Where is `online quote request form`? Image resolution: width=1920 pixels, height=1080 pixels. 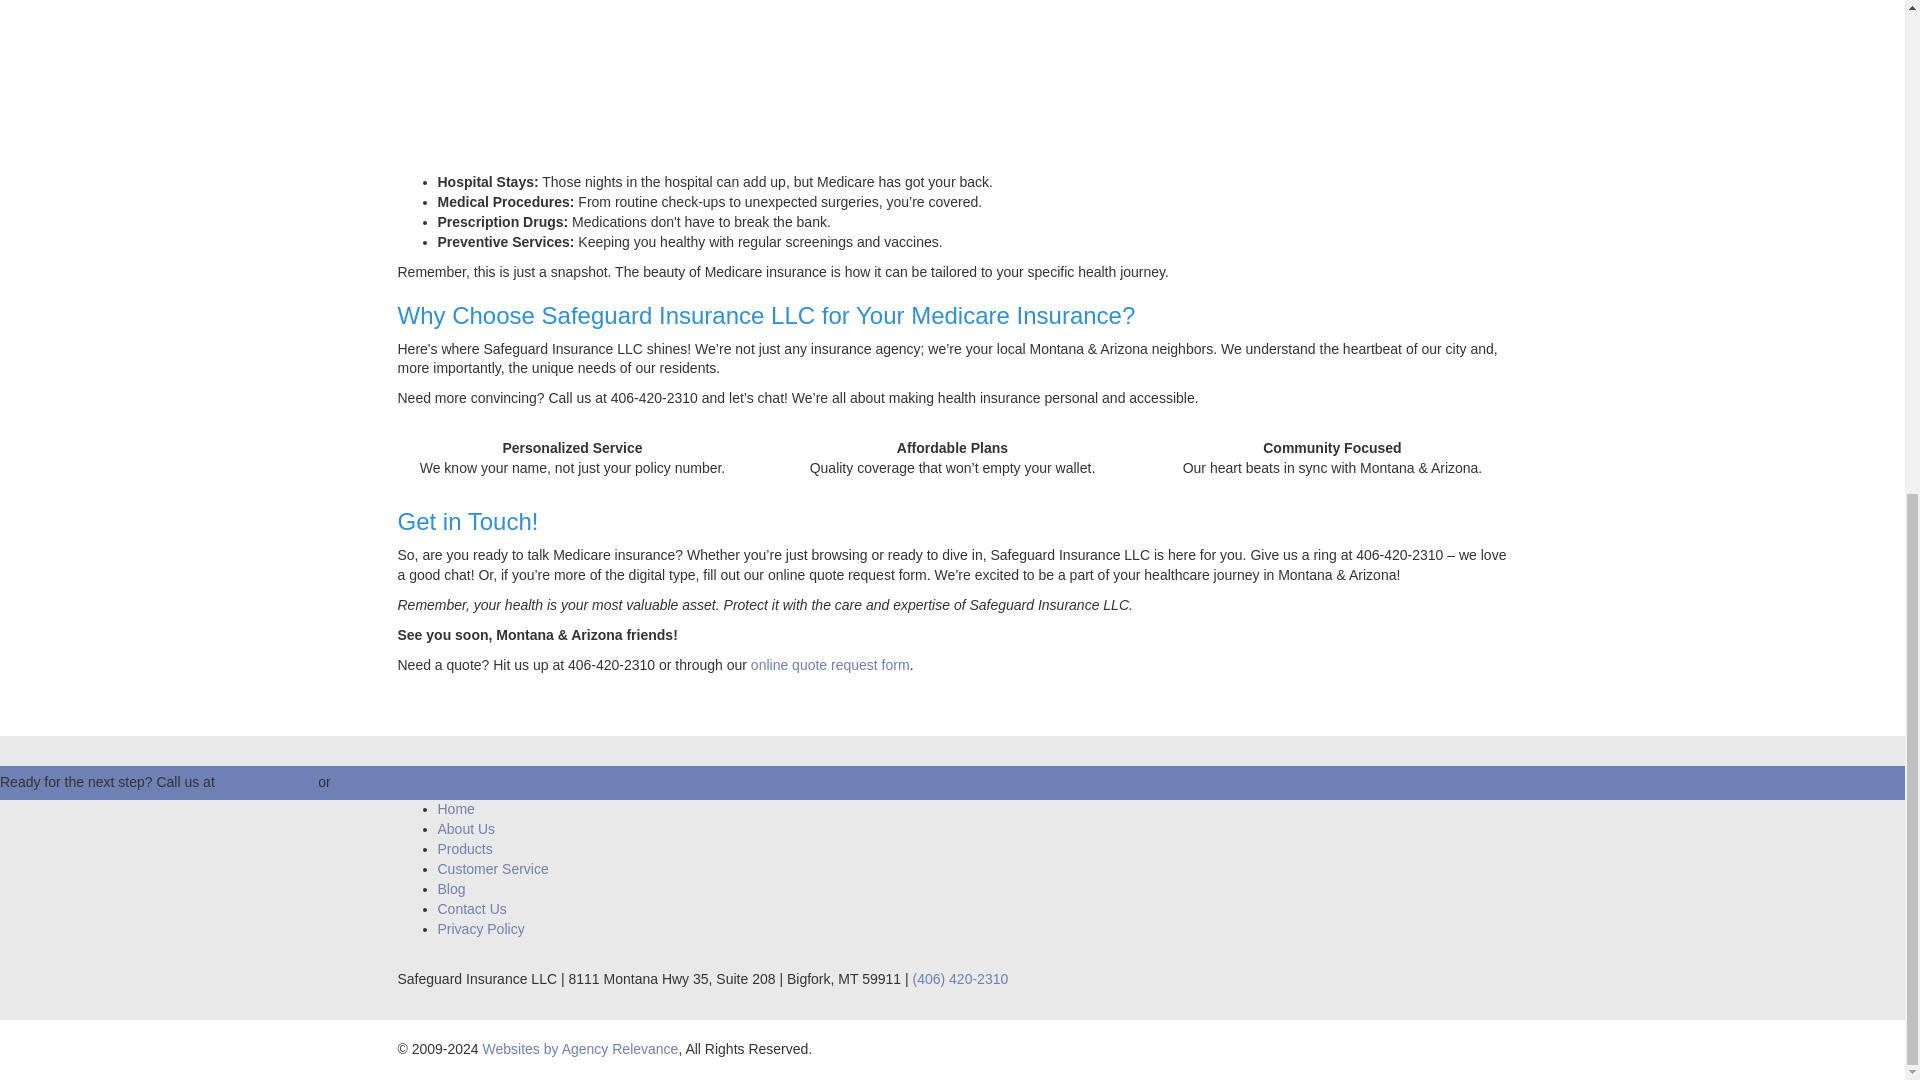 online quote request form is located at coordinates (830, 664).